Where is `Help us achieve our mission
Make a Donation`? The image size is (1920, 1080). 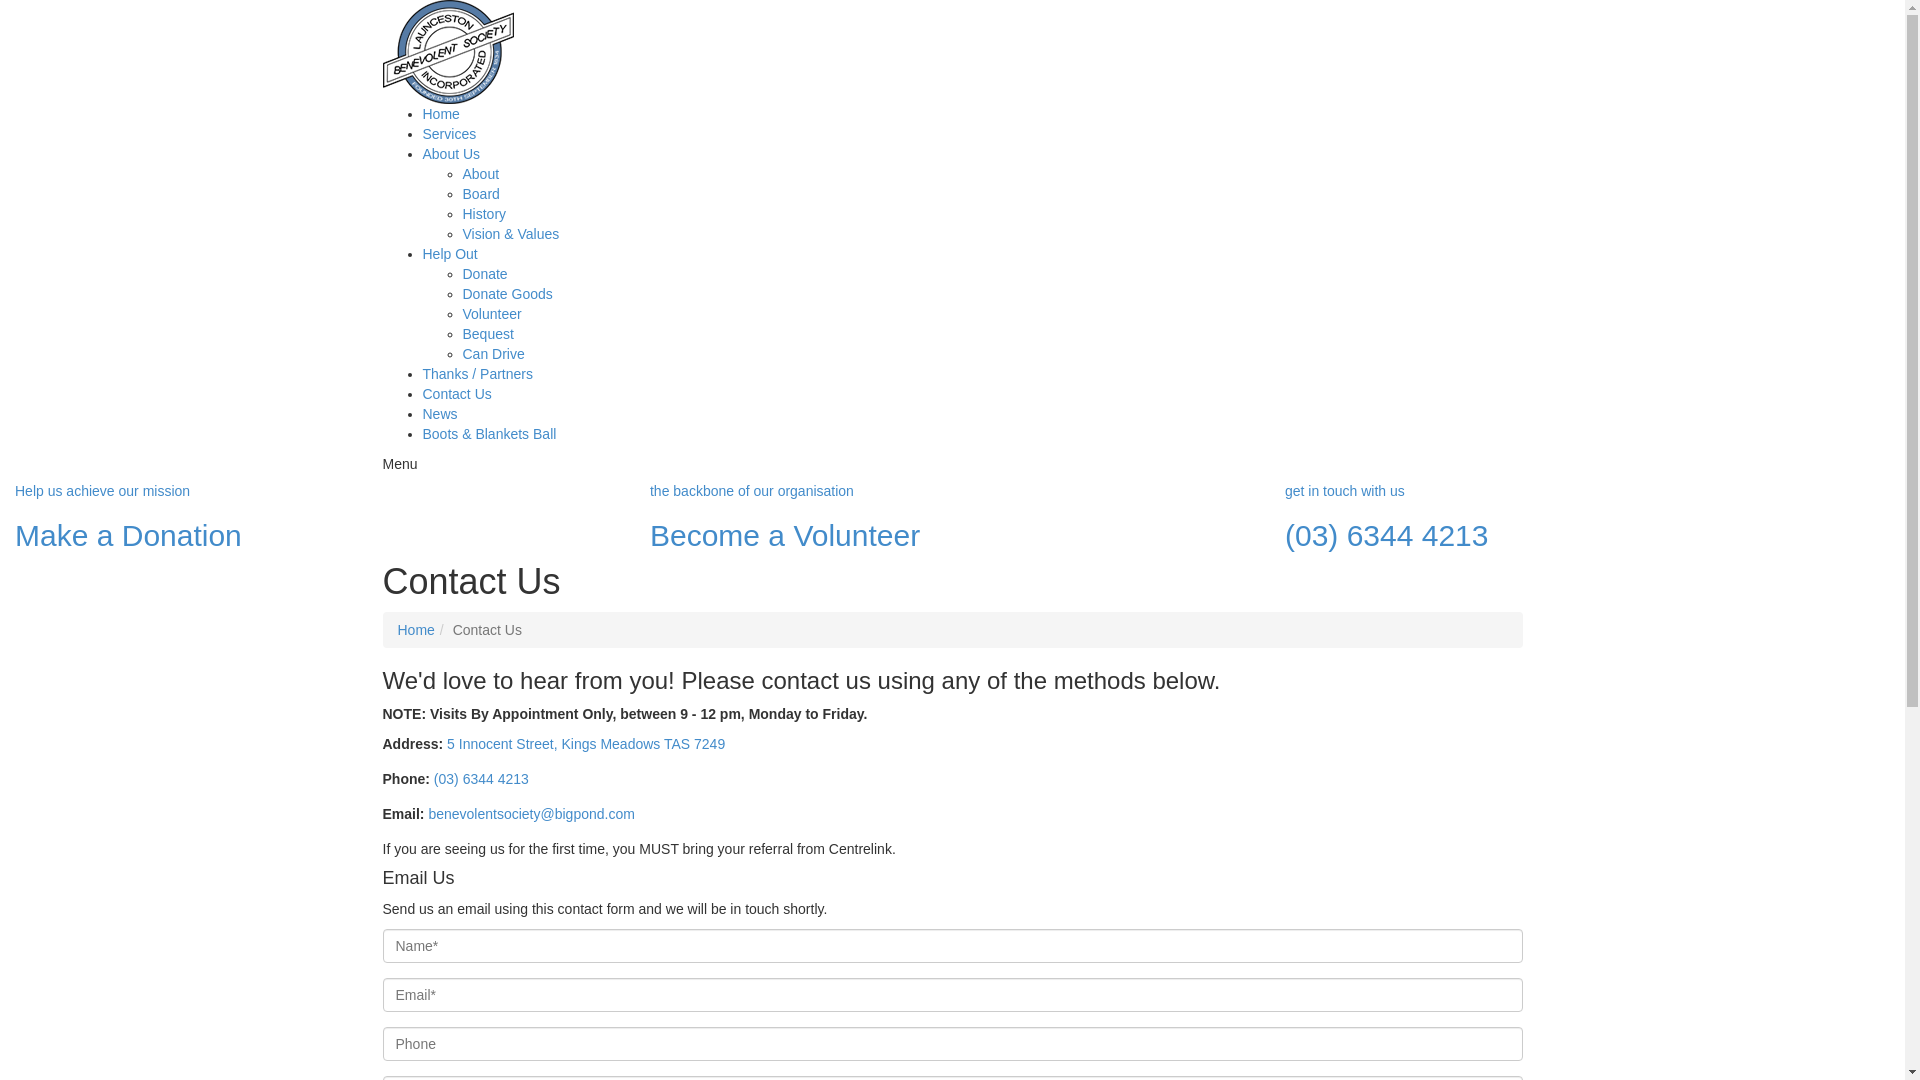
Help us achieve our mission
Make a Donation is located at coordinates (318, 518).